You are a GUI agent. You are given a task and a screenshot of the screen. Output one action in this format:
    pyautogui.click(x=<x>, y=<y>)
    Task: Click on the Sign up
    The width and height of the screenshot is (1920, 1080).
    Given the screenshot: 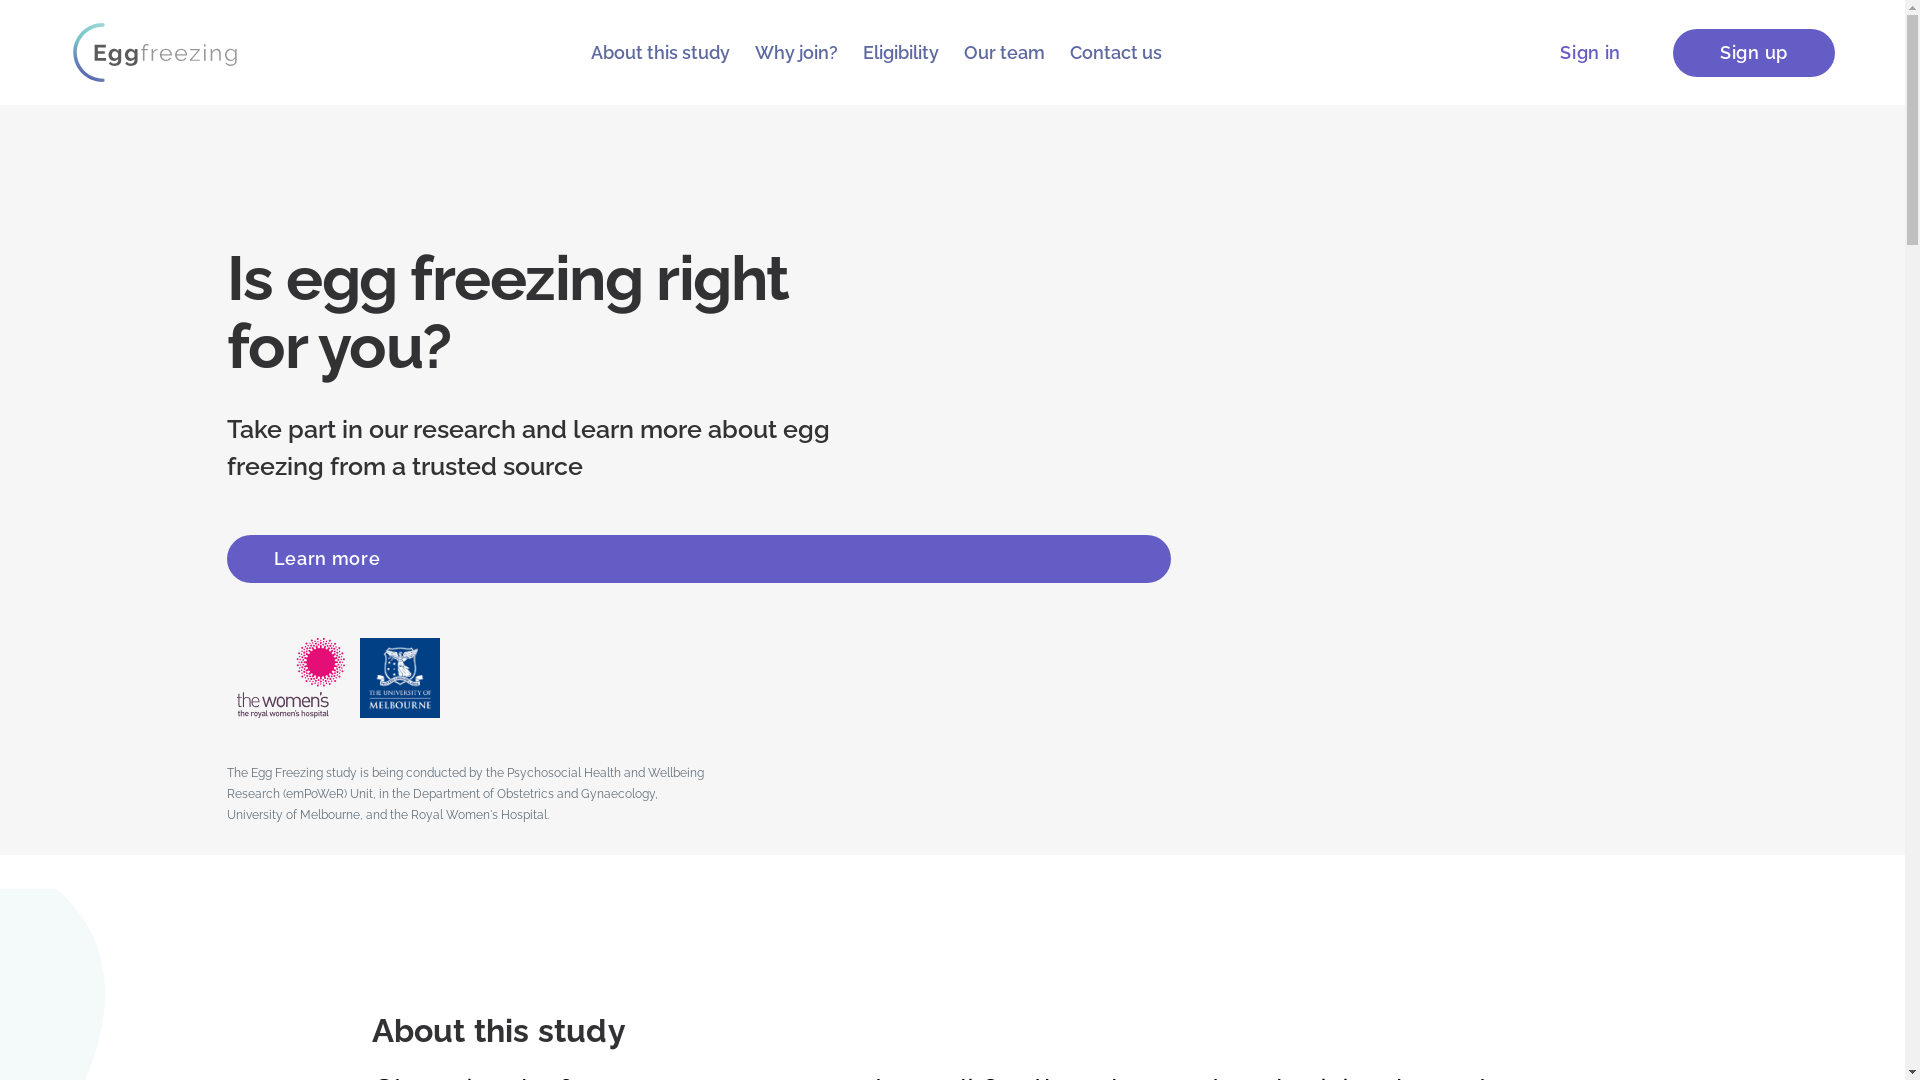 What is the action you would take?
    pyautogui.click(x=1754, y=53)
    